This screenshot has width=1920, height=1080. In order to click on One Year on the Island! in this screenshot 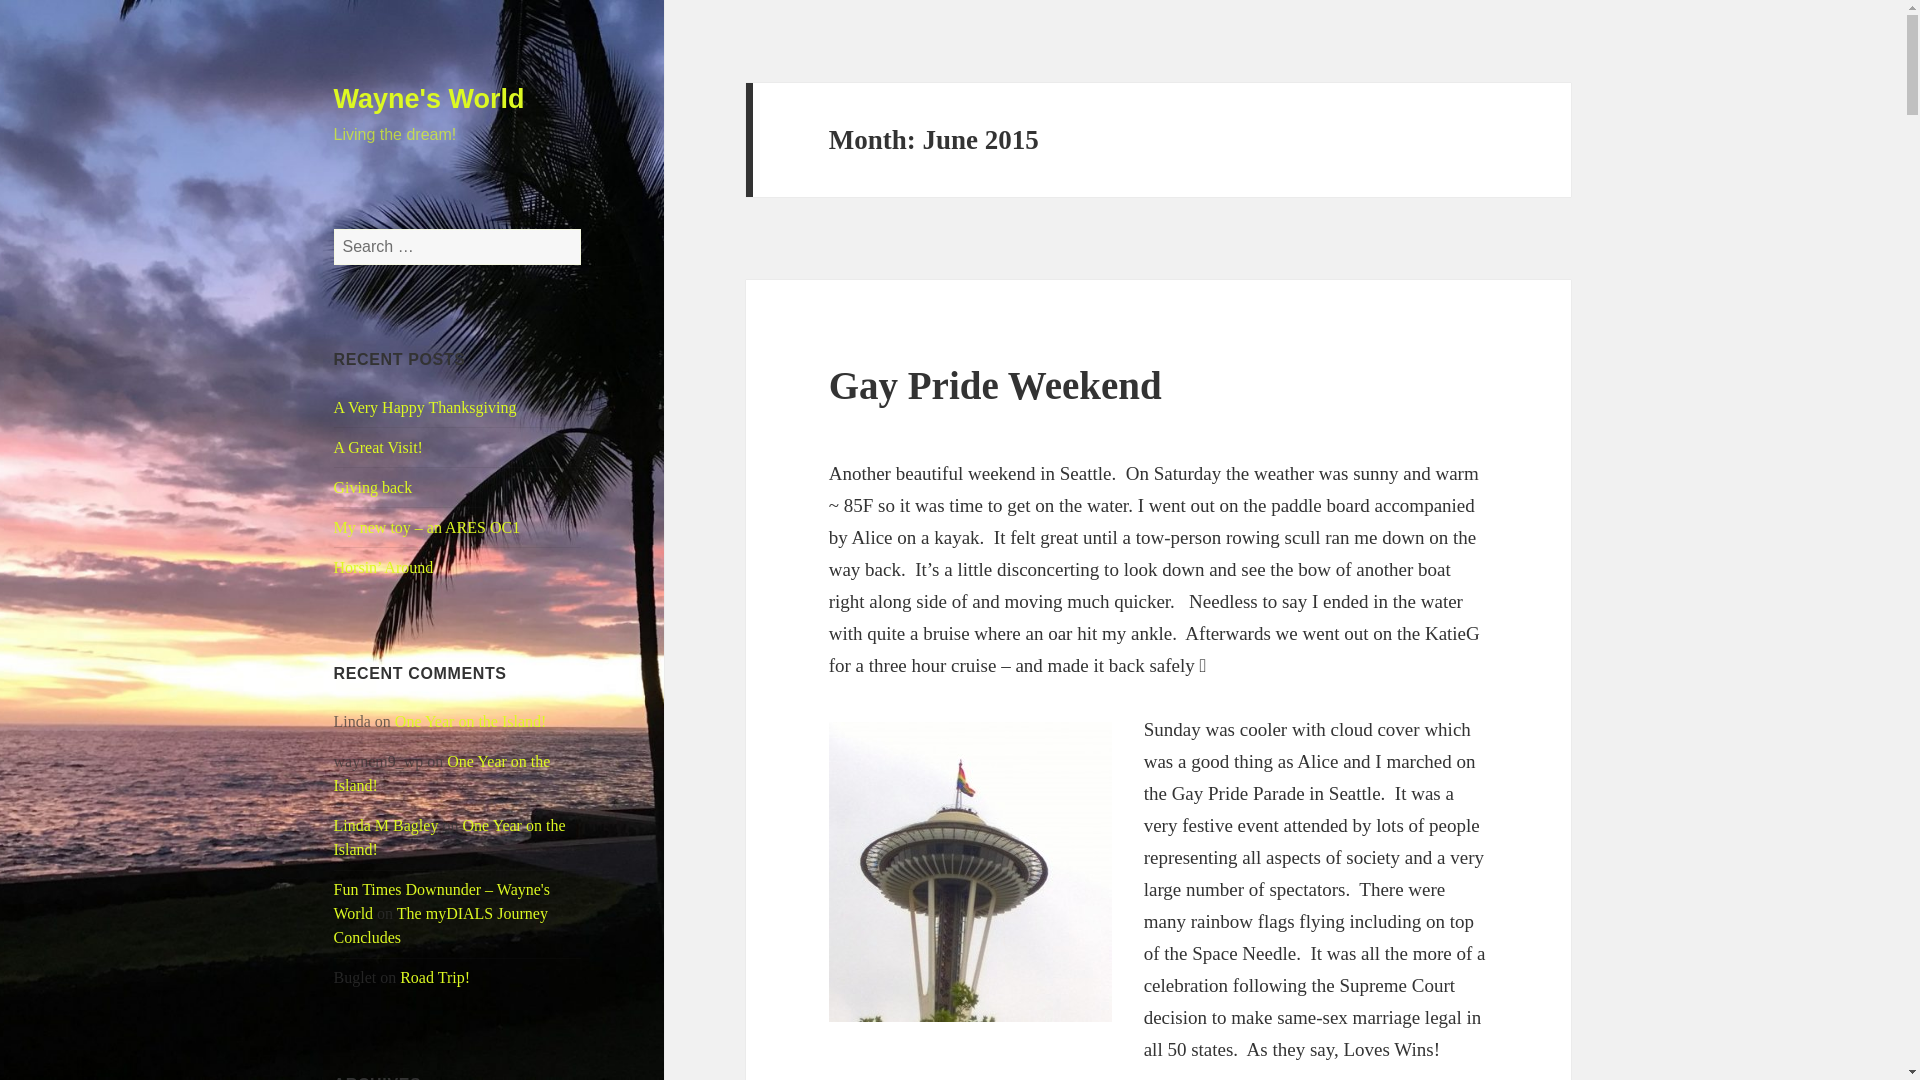, I will do `click(471, 721)`.